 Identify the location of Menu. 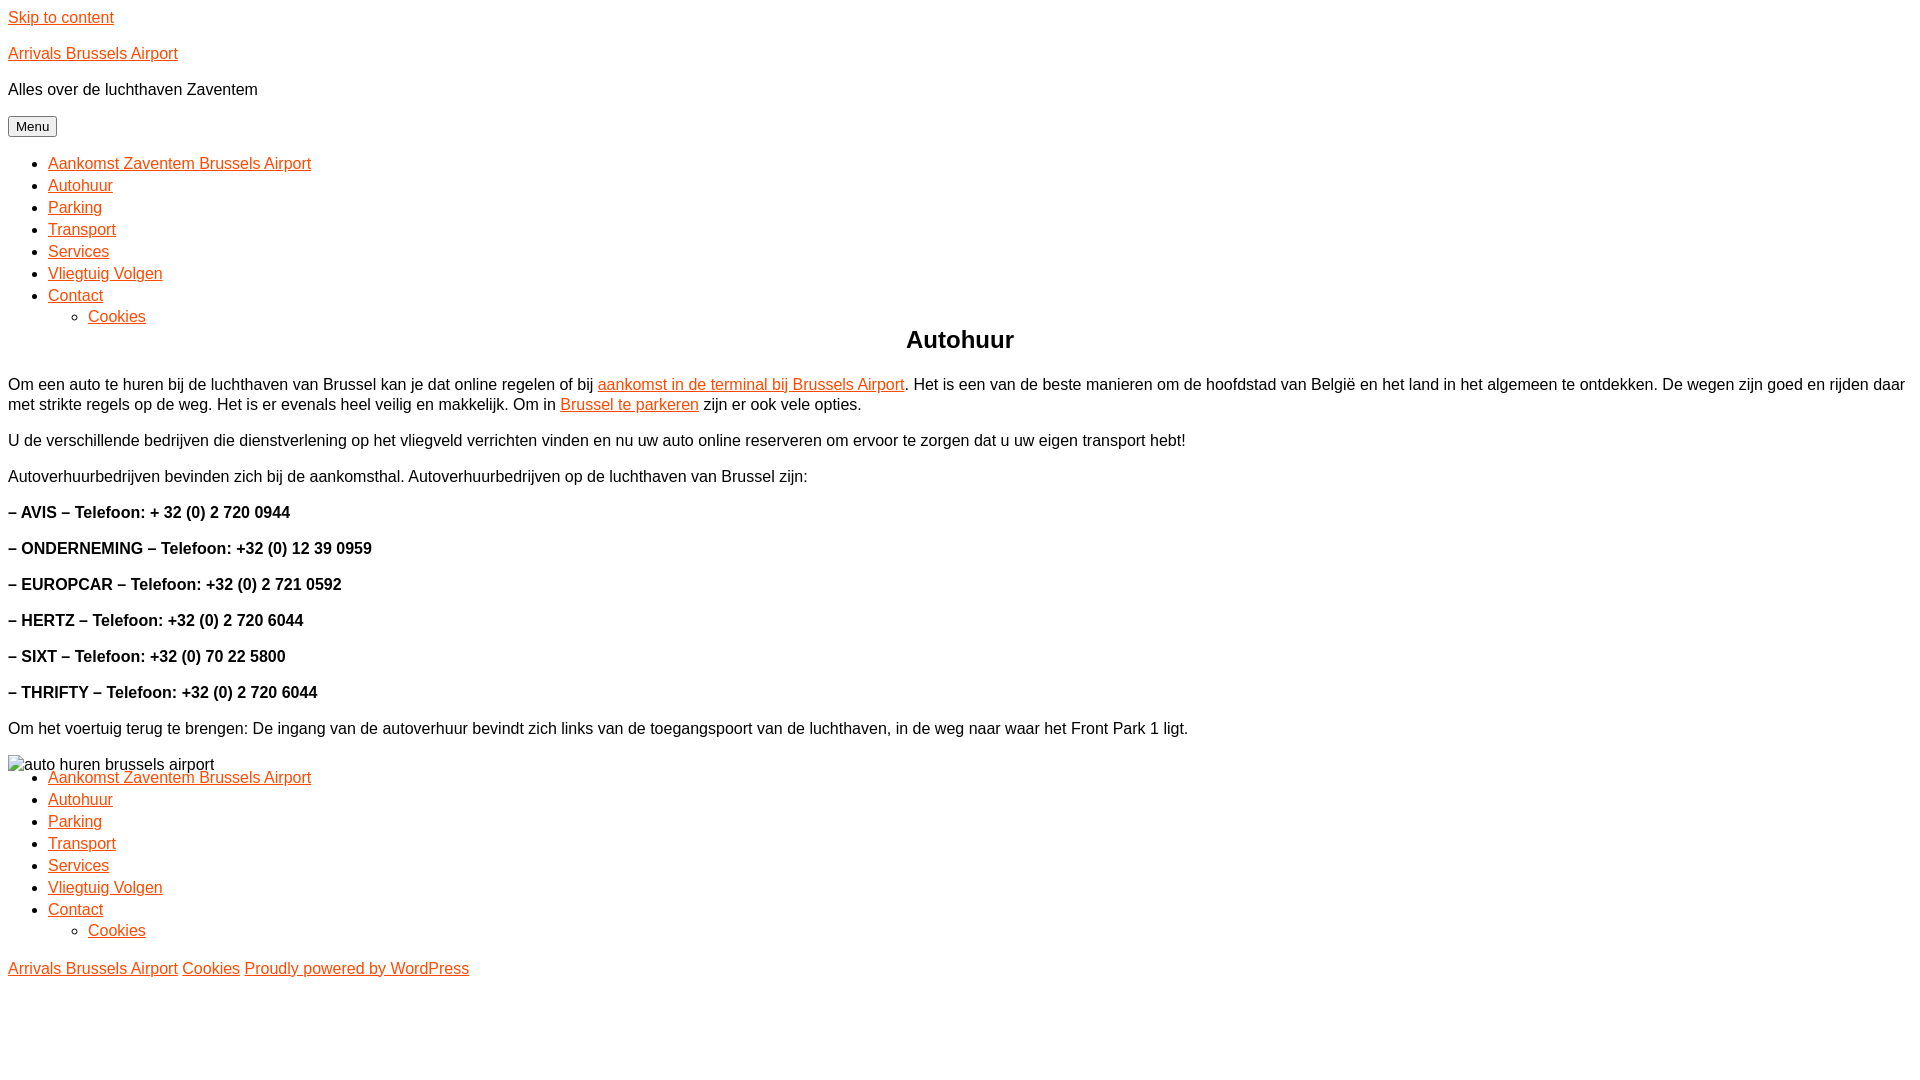
(32, 126).